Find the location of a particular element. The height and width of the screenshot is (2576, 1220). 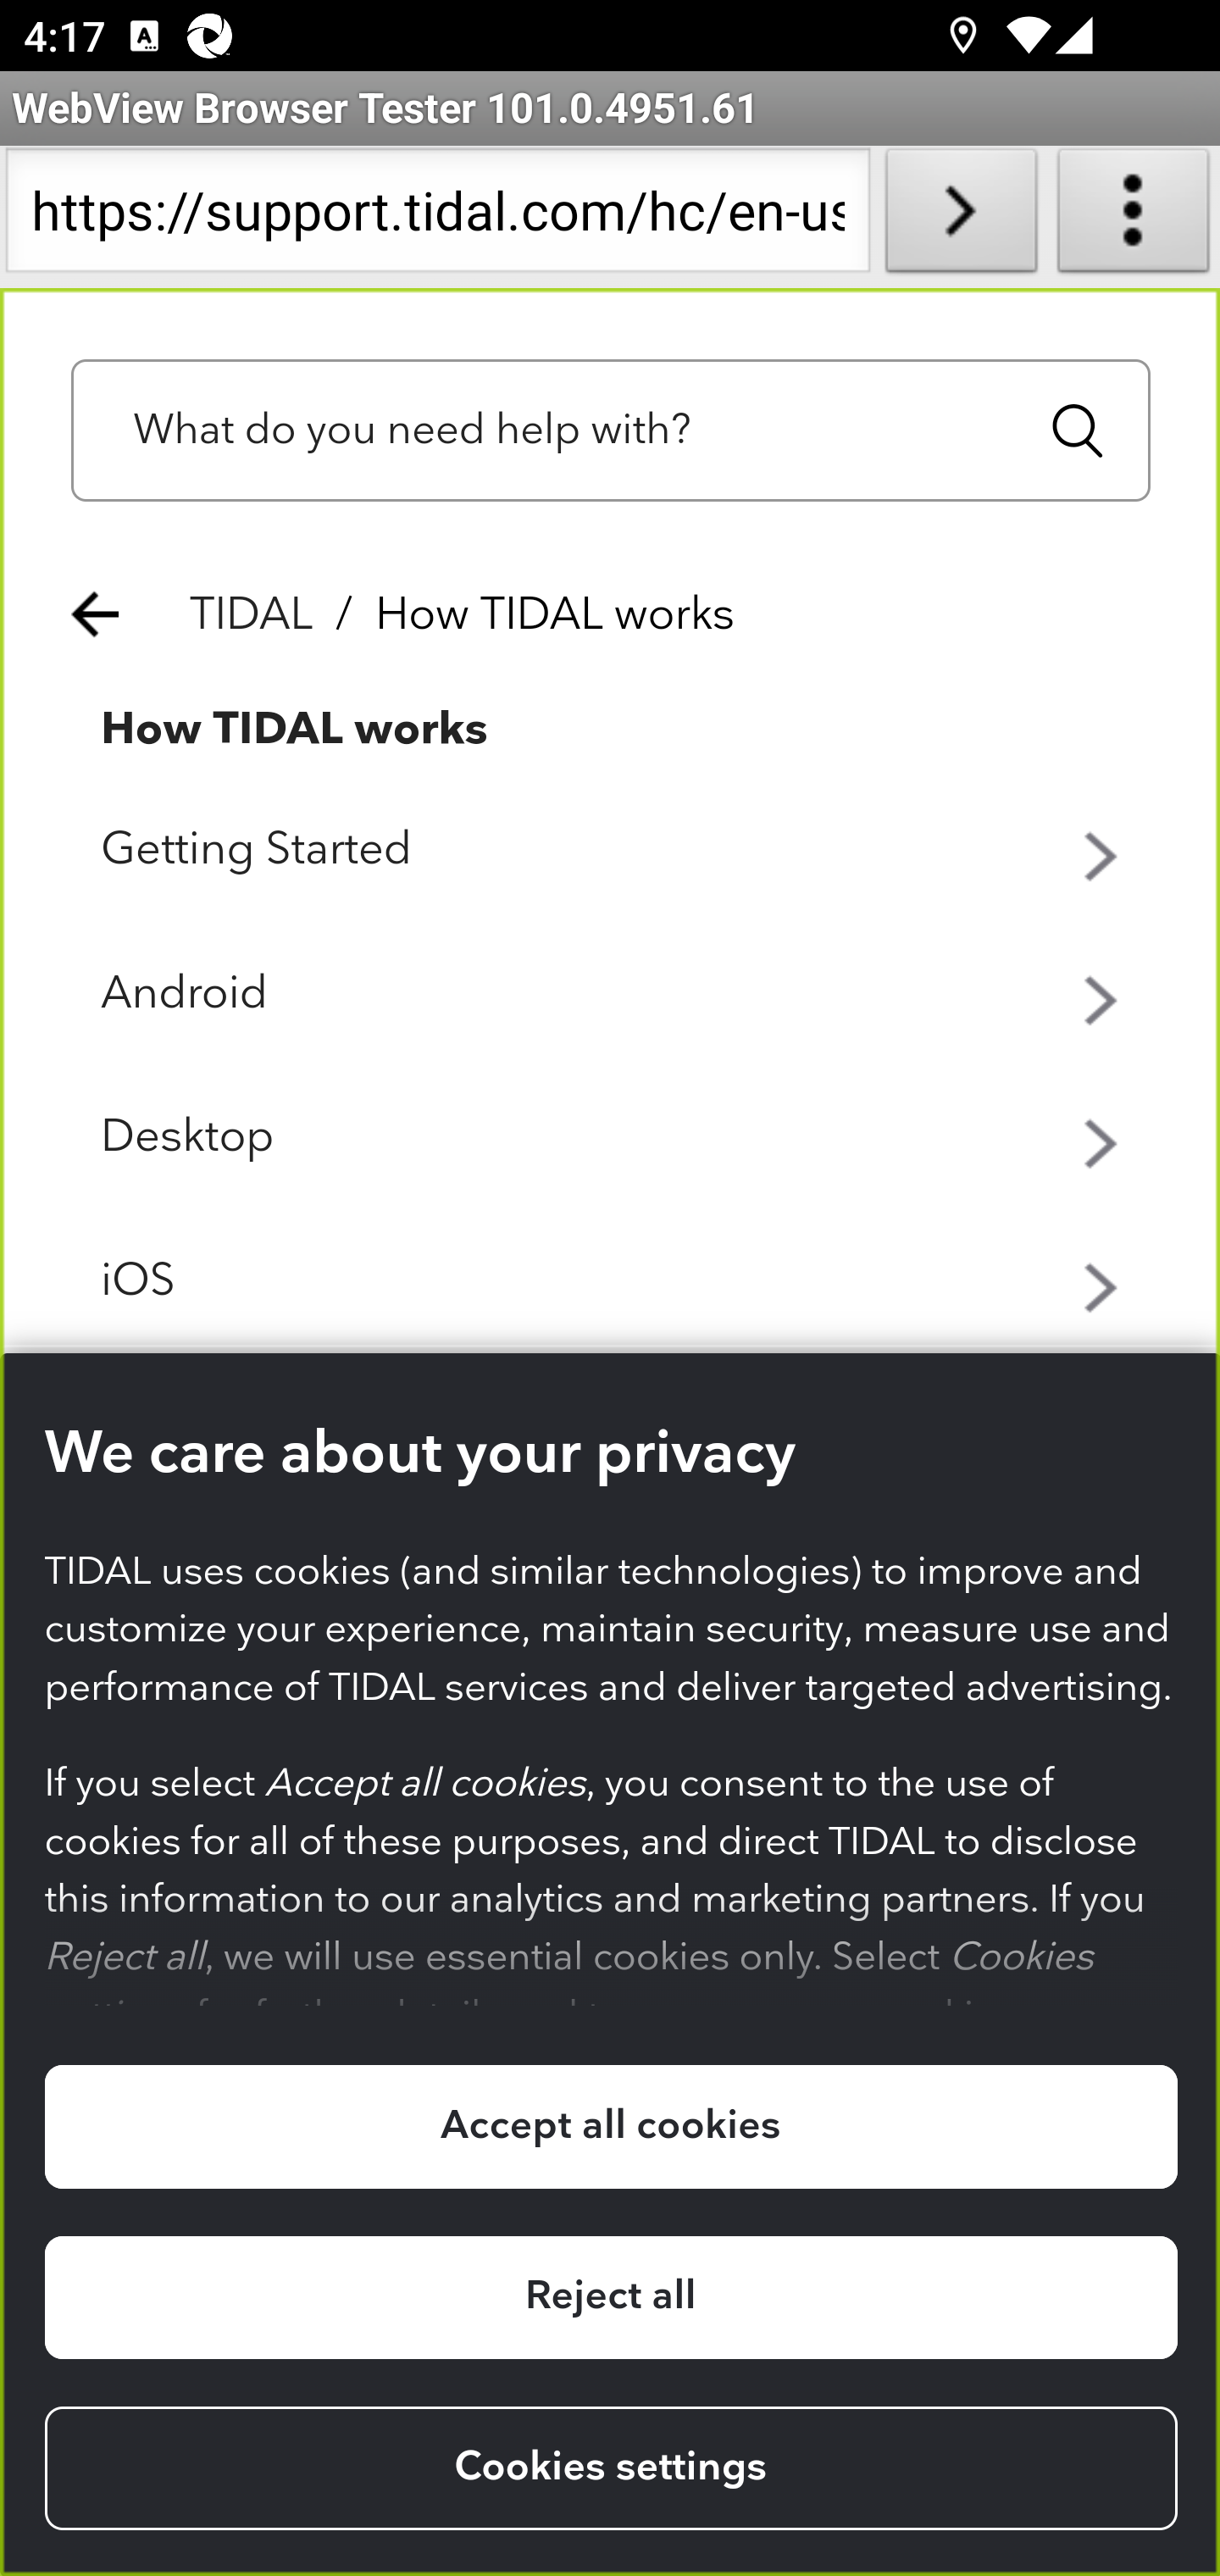

Reject all is located at coordinates (610, 2296).